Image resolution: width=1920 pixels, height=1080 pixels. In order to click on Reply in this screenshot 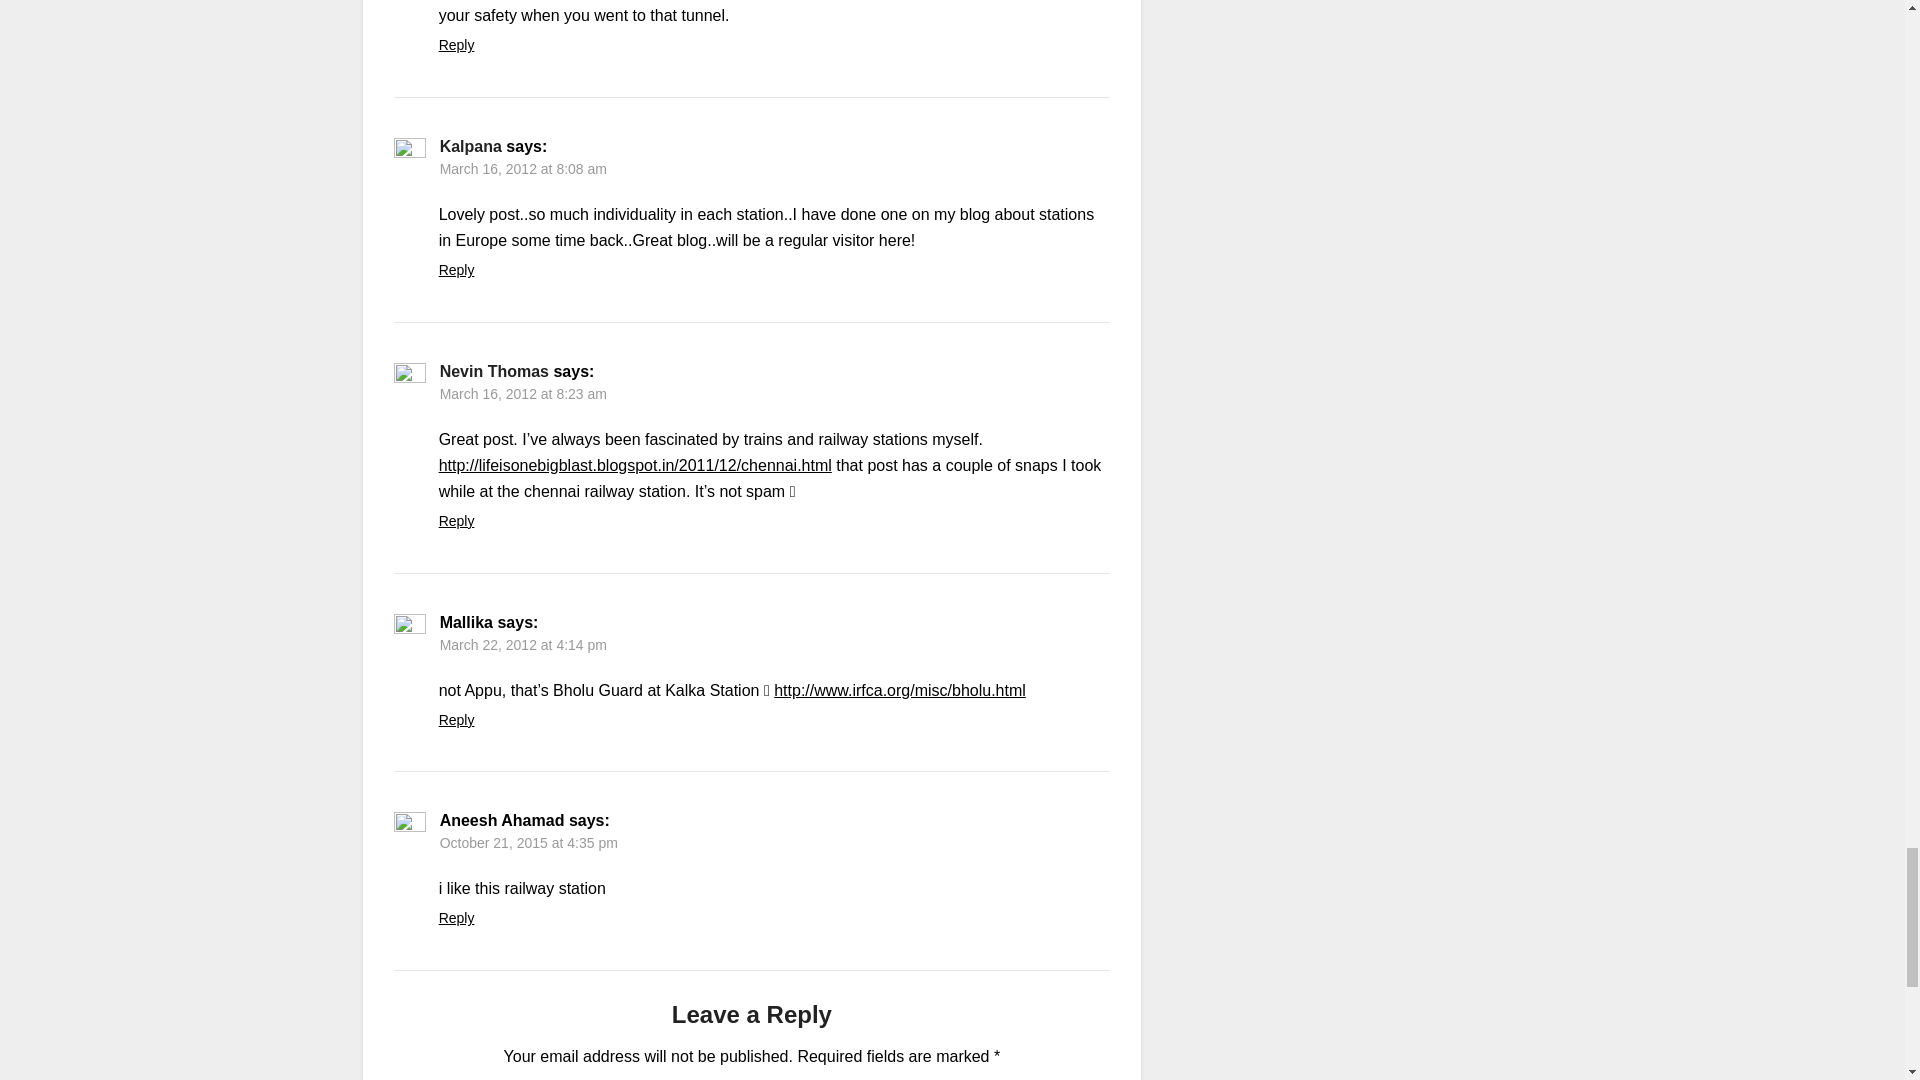, I will do `click(456, 44)`.